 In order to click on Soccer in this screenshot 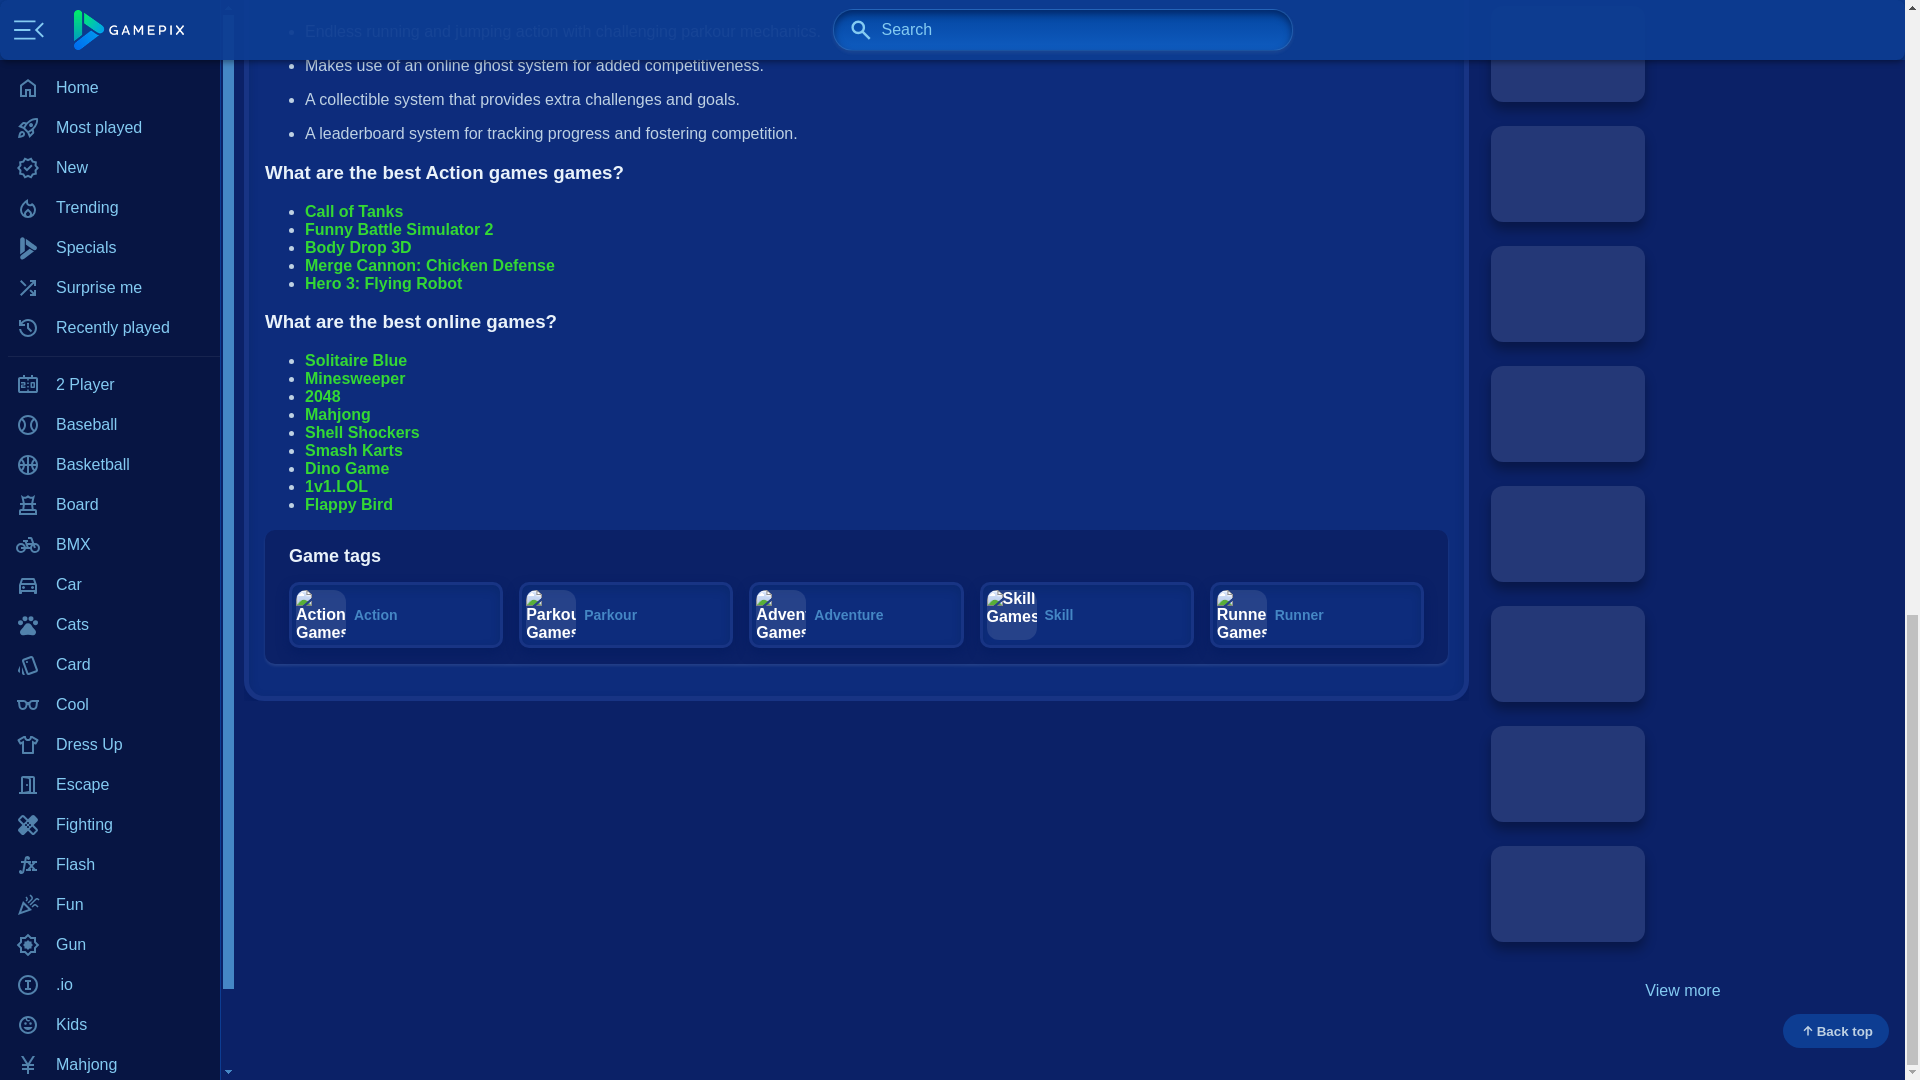, I will do `click(110, 25)`.